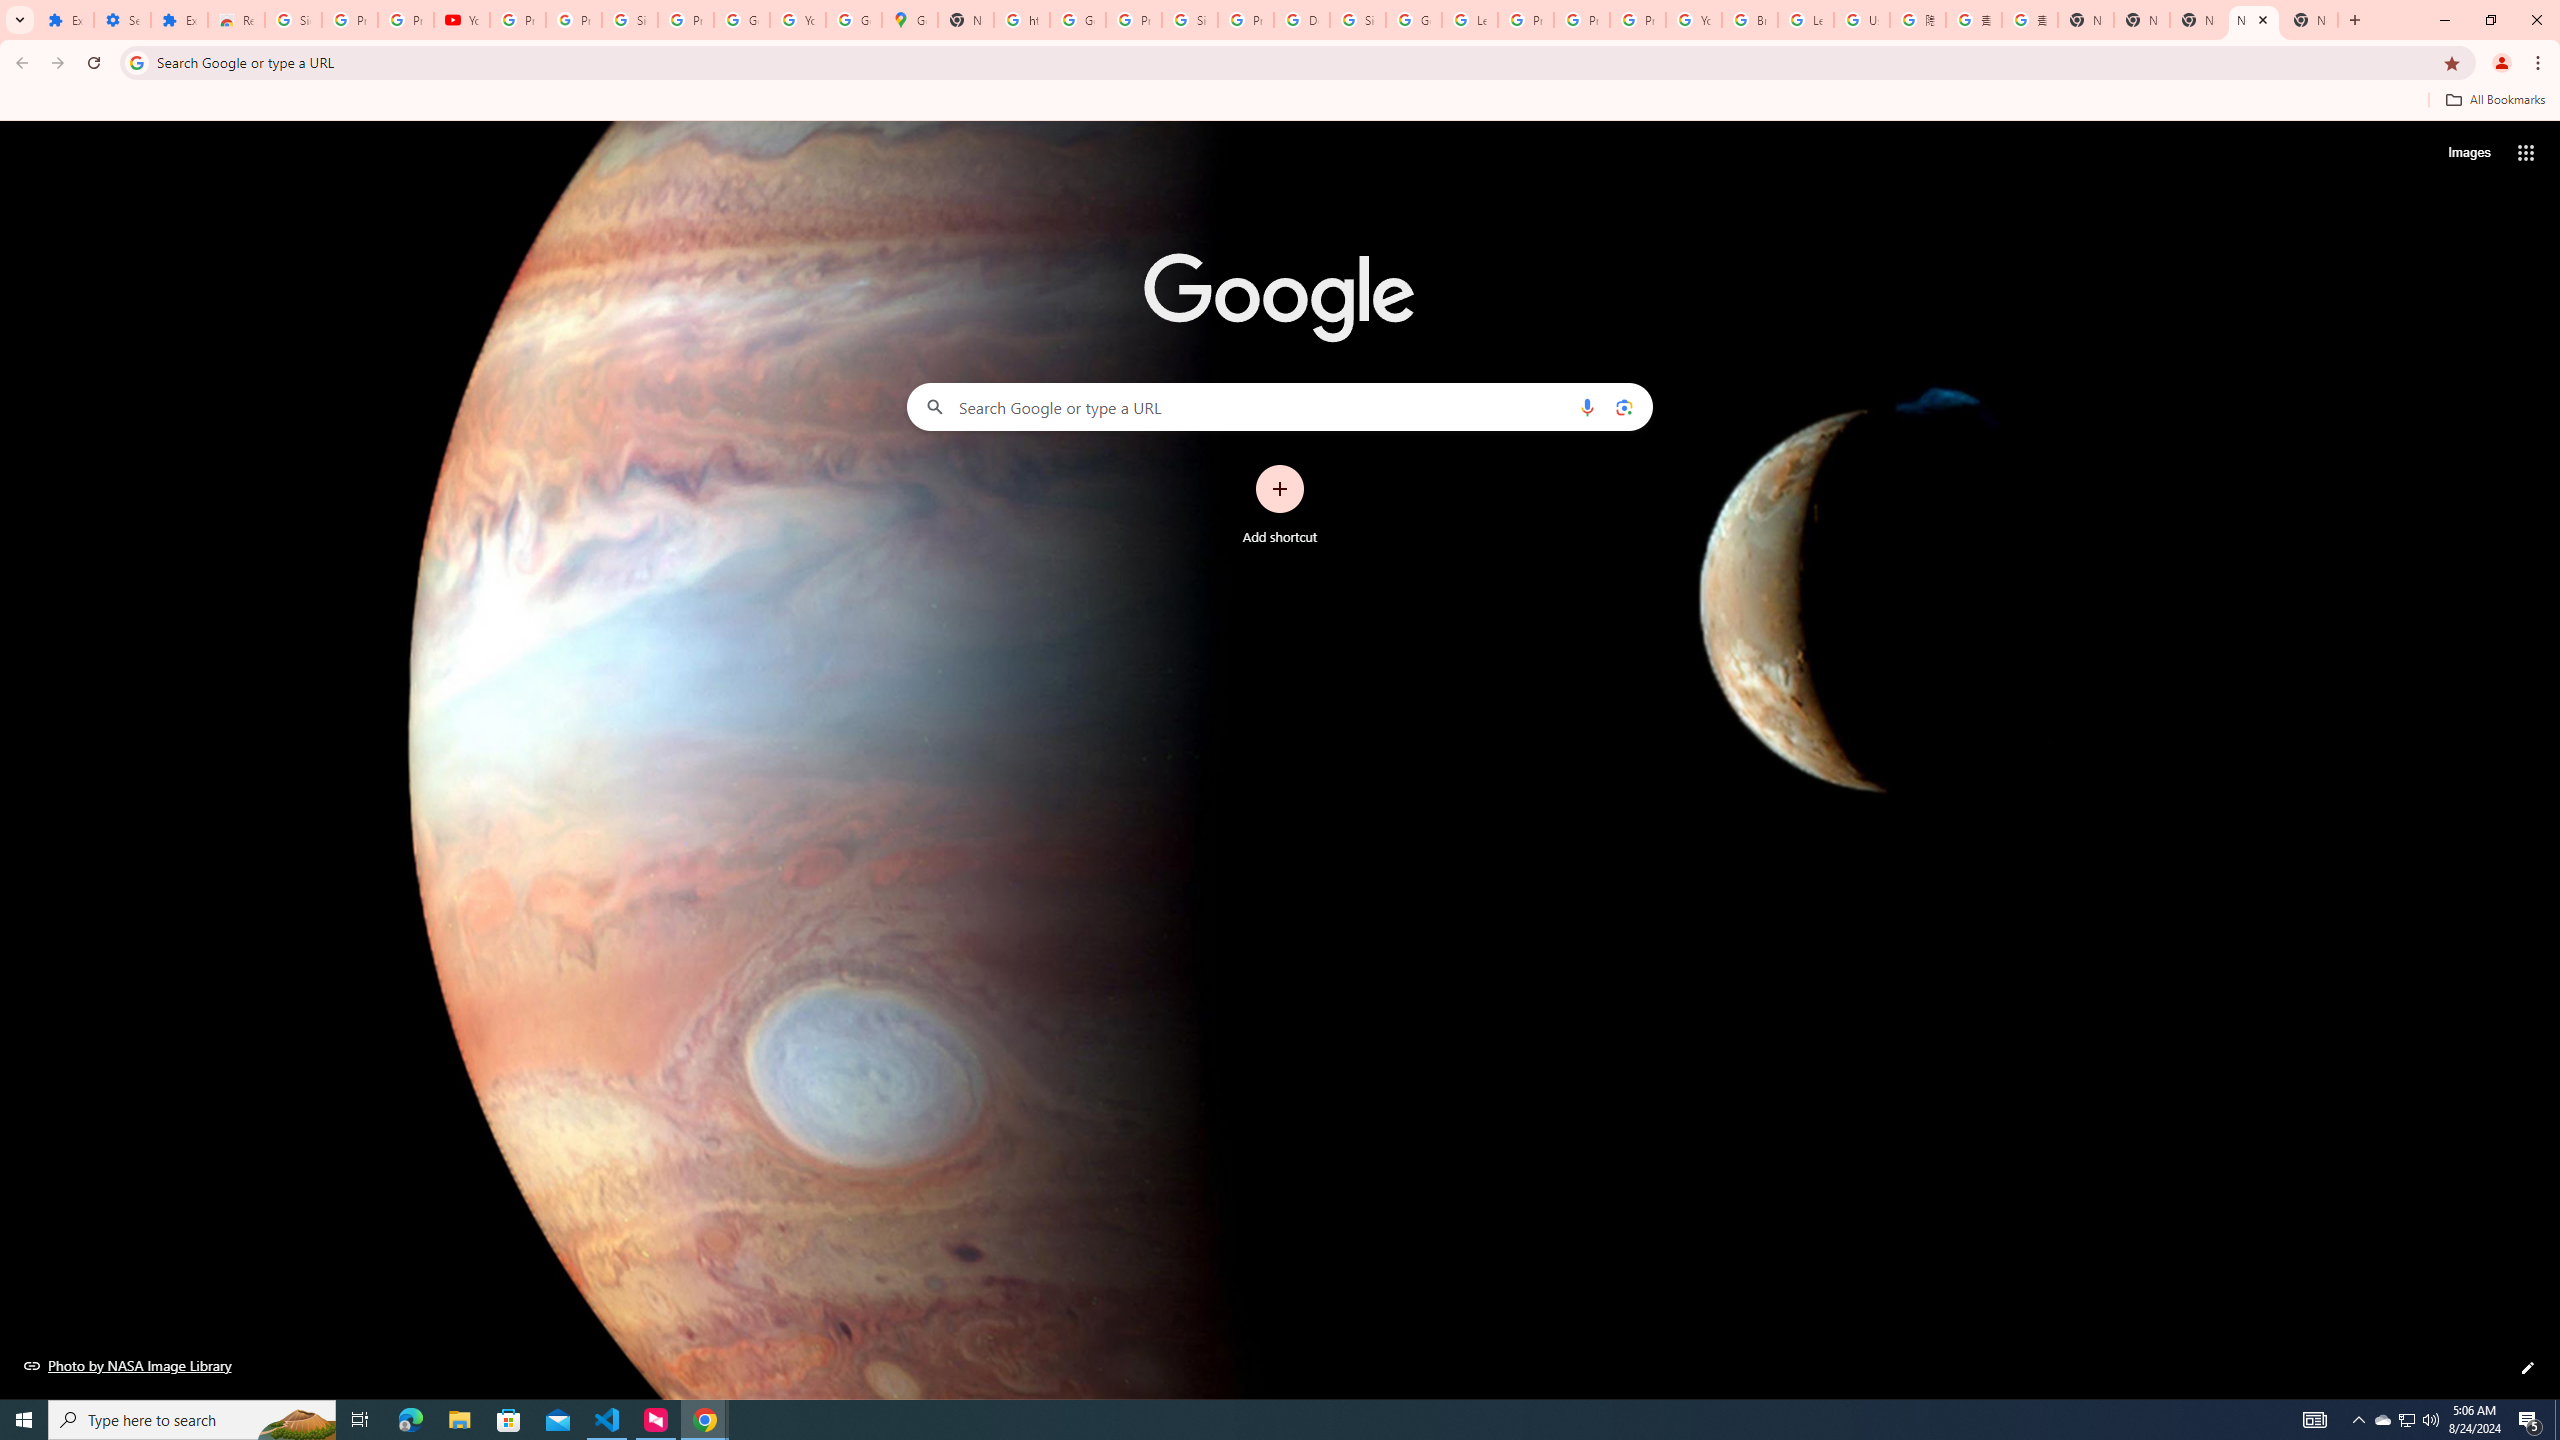 The width and height of the screenshot is (2560, 1440). I want to click on New Tab, so click(2310, 20).